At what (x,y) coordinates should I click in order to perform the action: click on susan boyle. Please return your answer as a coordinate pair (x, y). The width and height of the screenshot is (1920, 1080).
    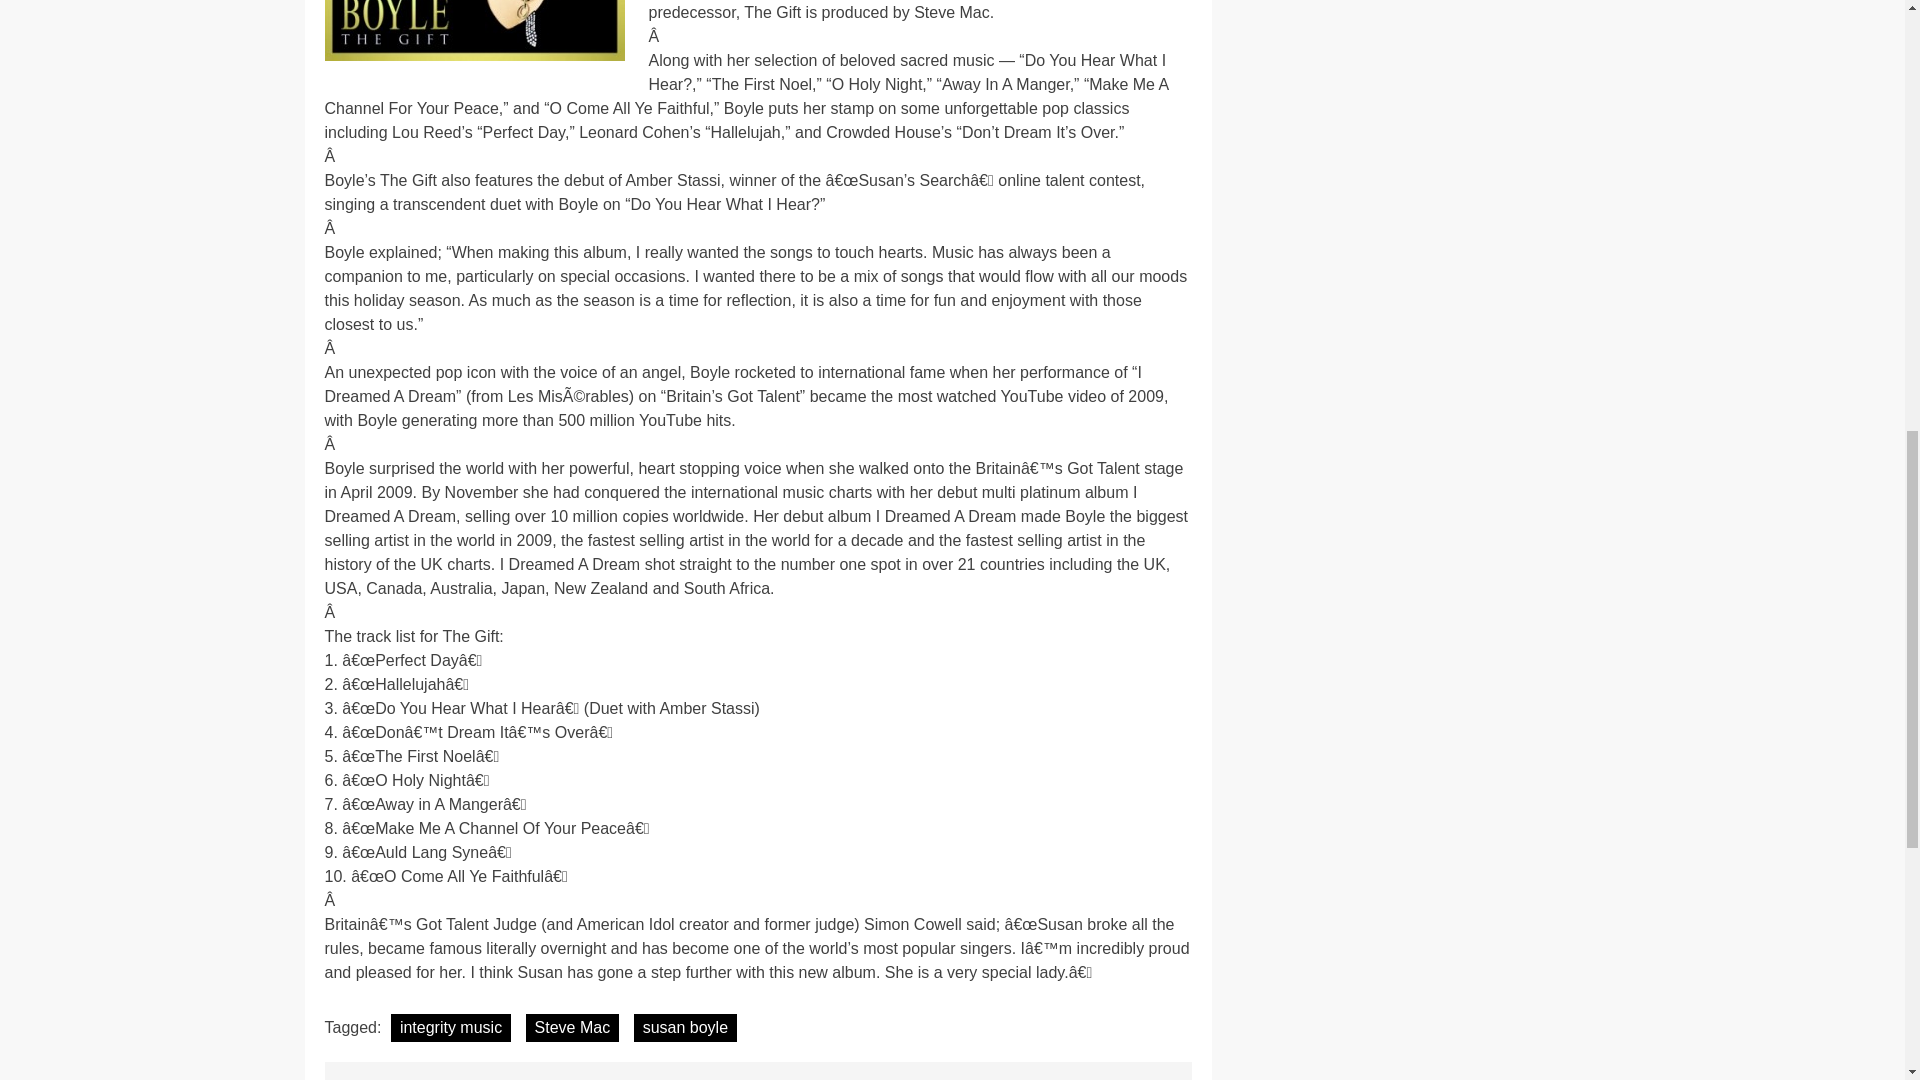
    Looking at the image, I should click on (685, 1028).